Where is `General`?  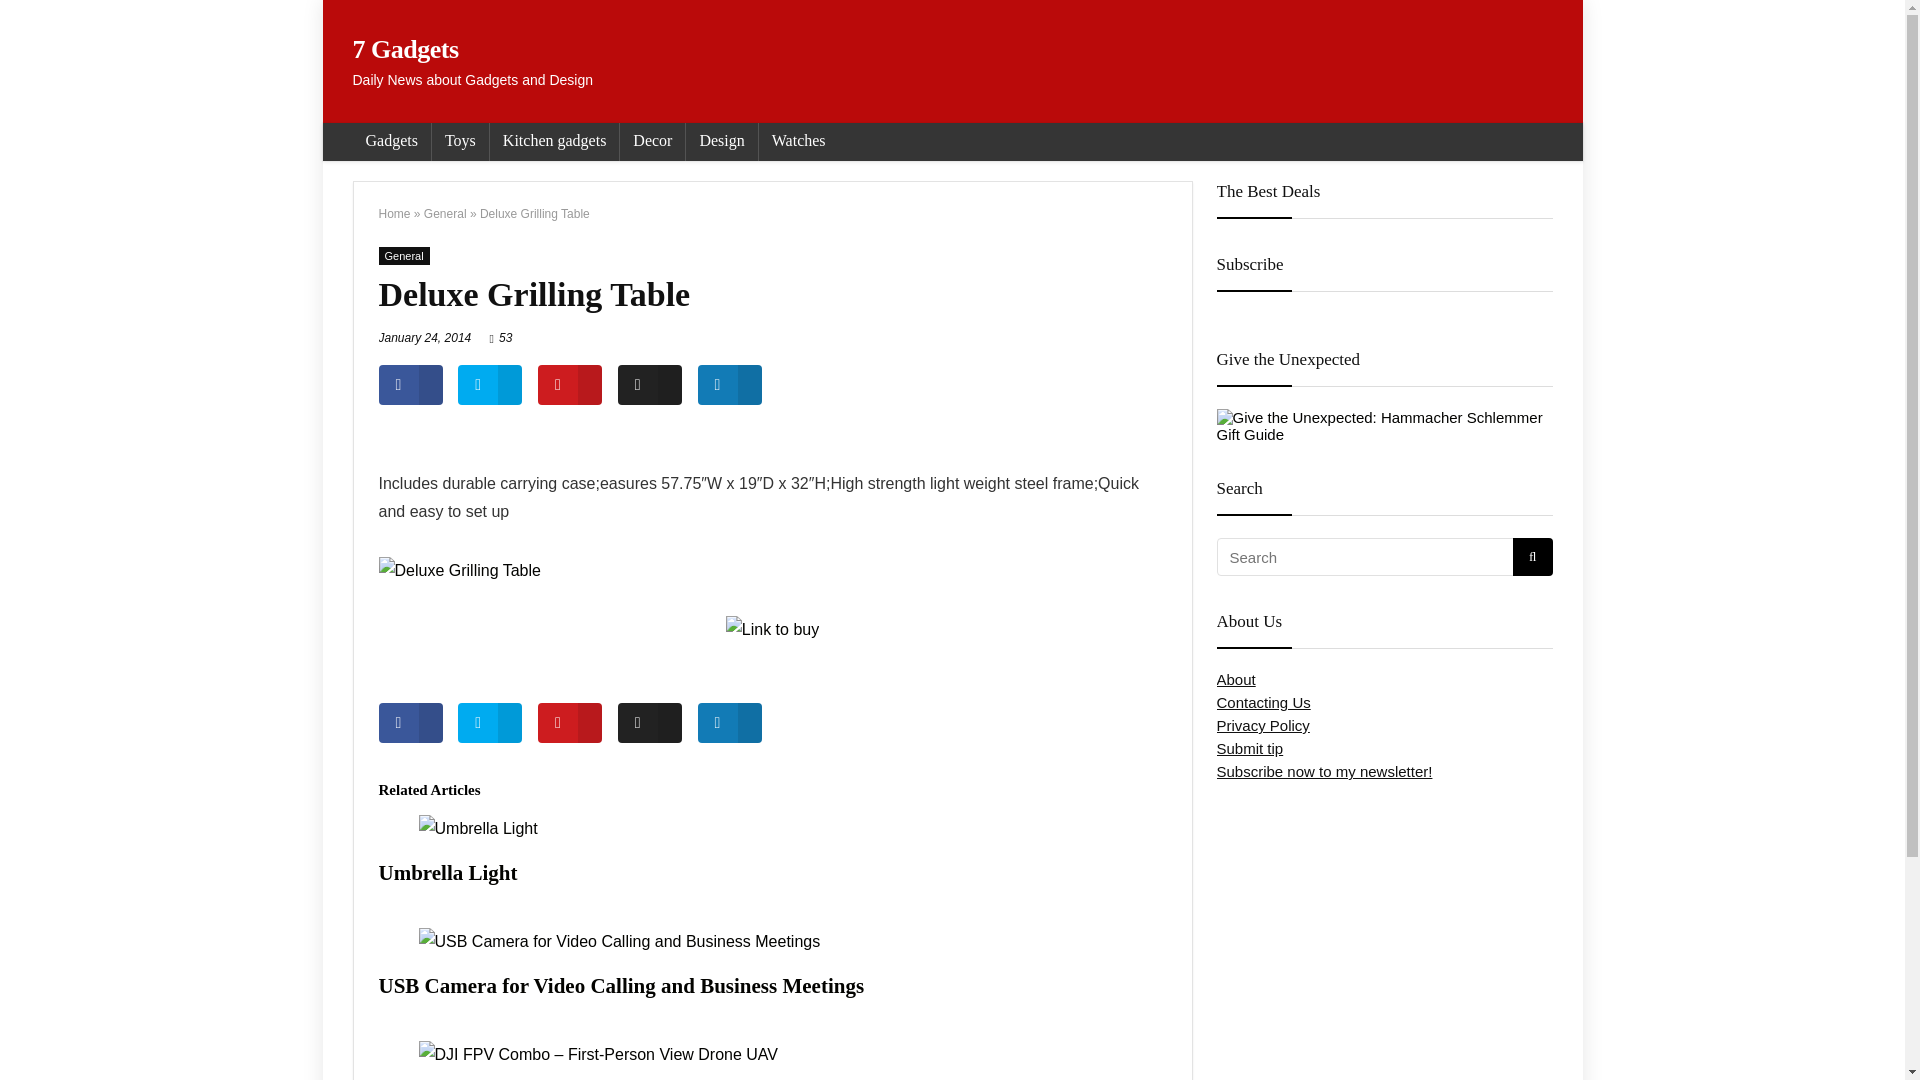
General is located at coordinates (445, 214).